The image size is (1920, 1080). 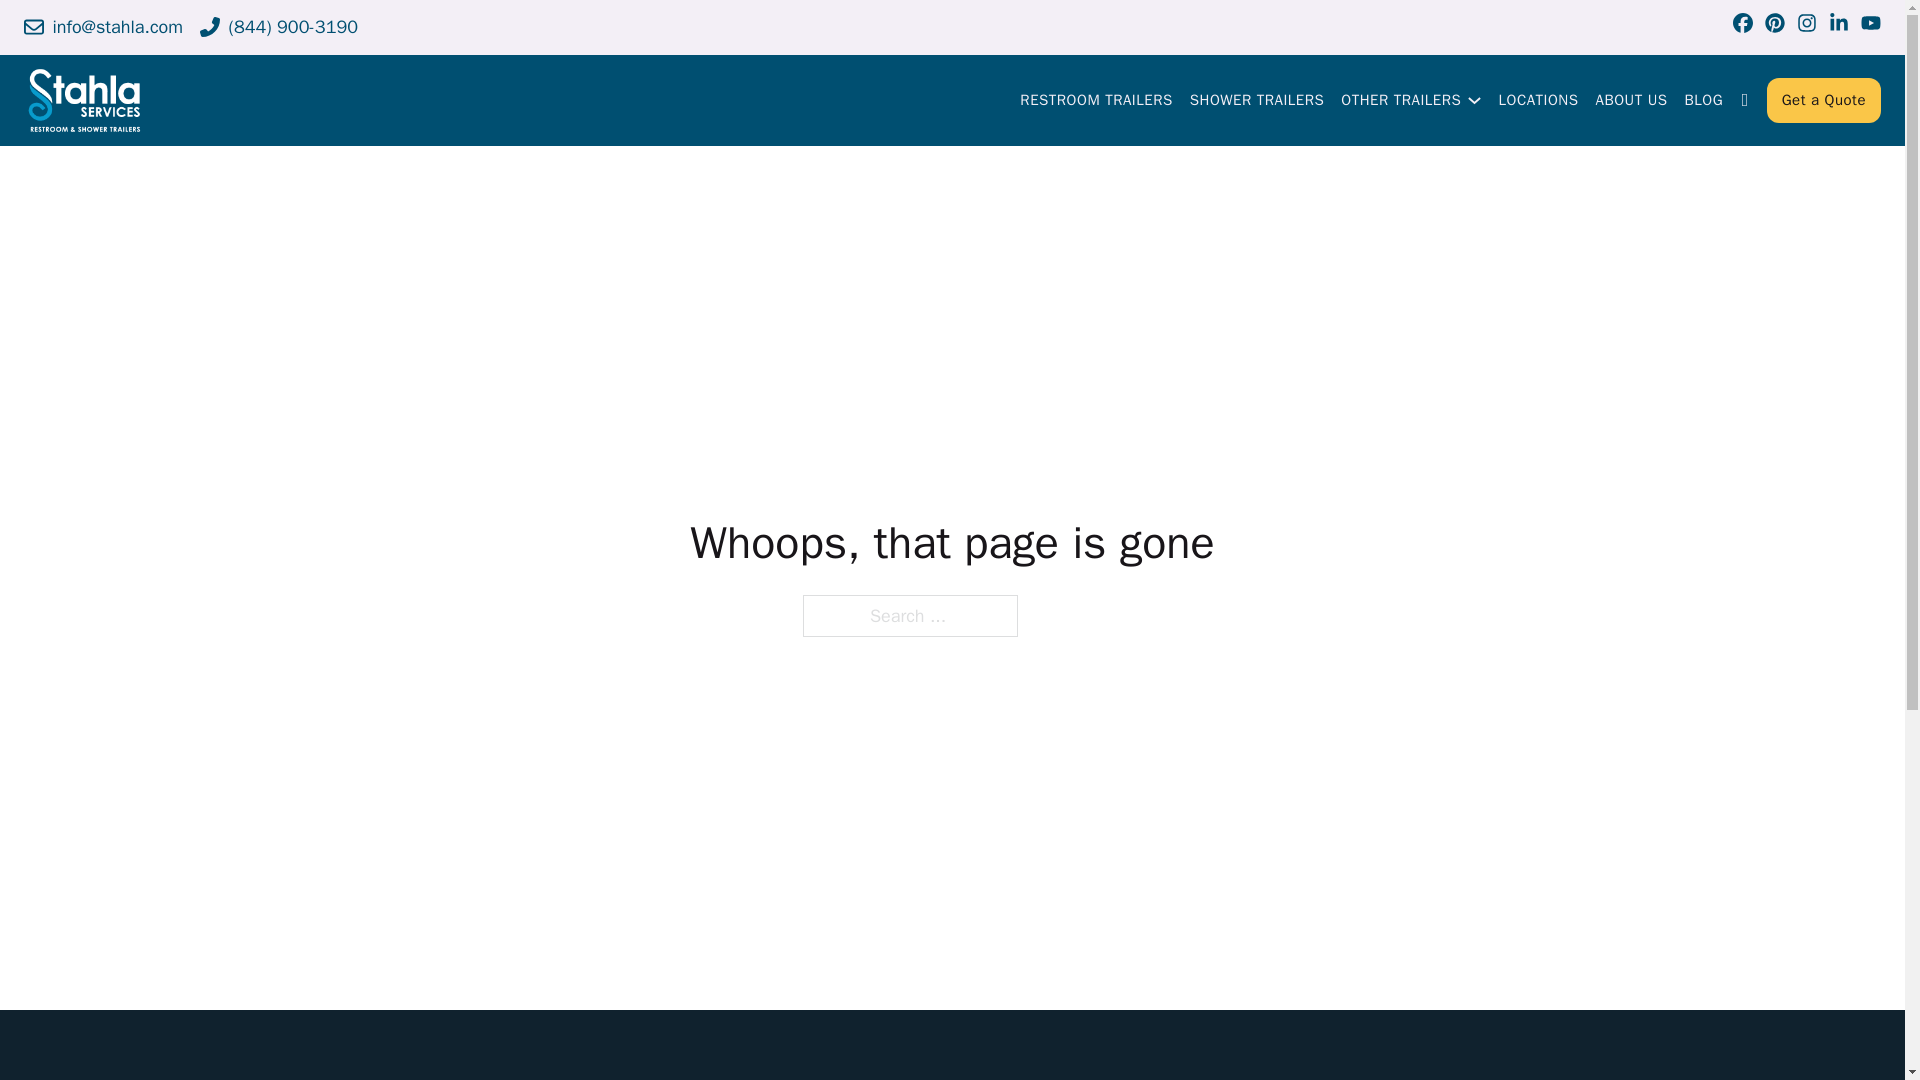 What do you see at coordinates (1632, 100) in the screenshot?
I see `ABOUT US` at bounding box center [1632, 100].